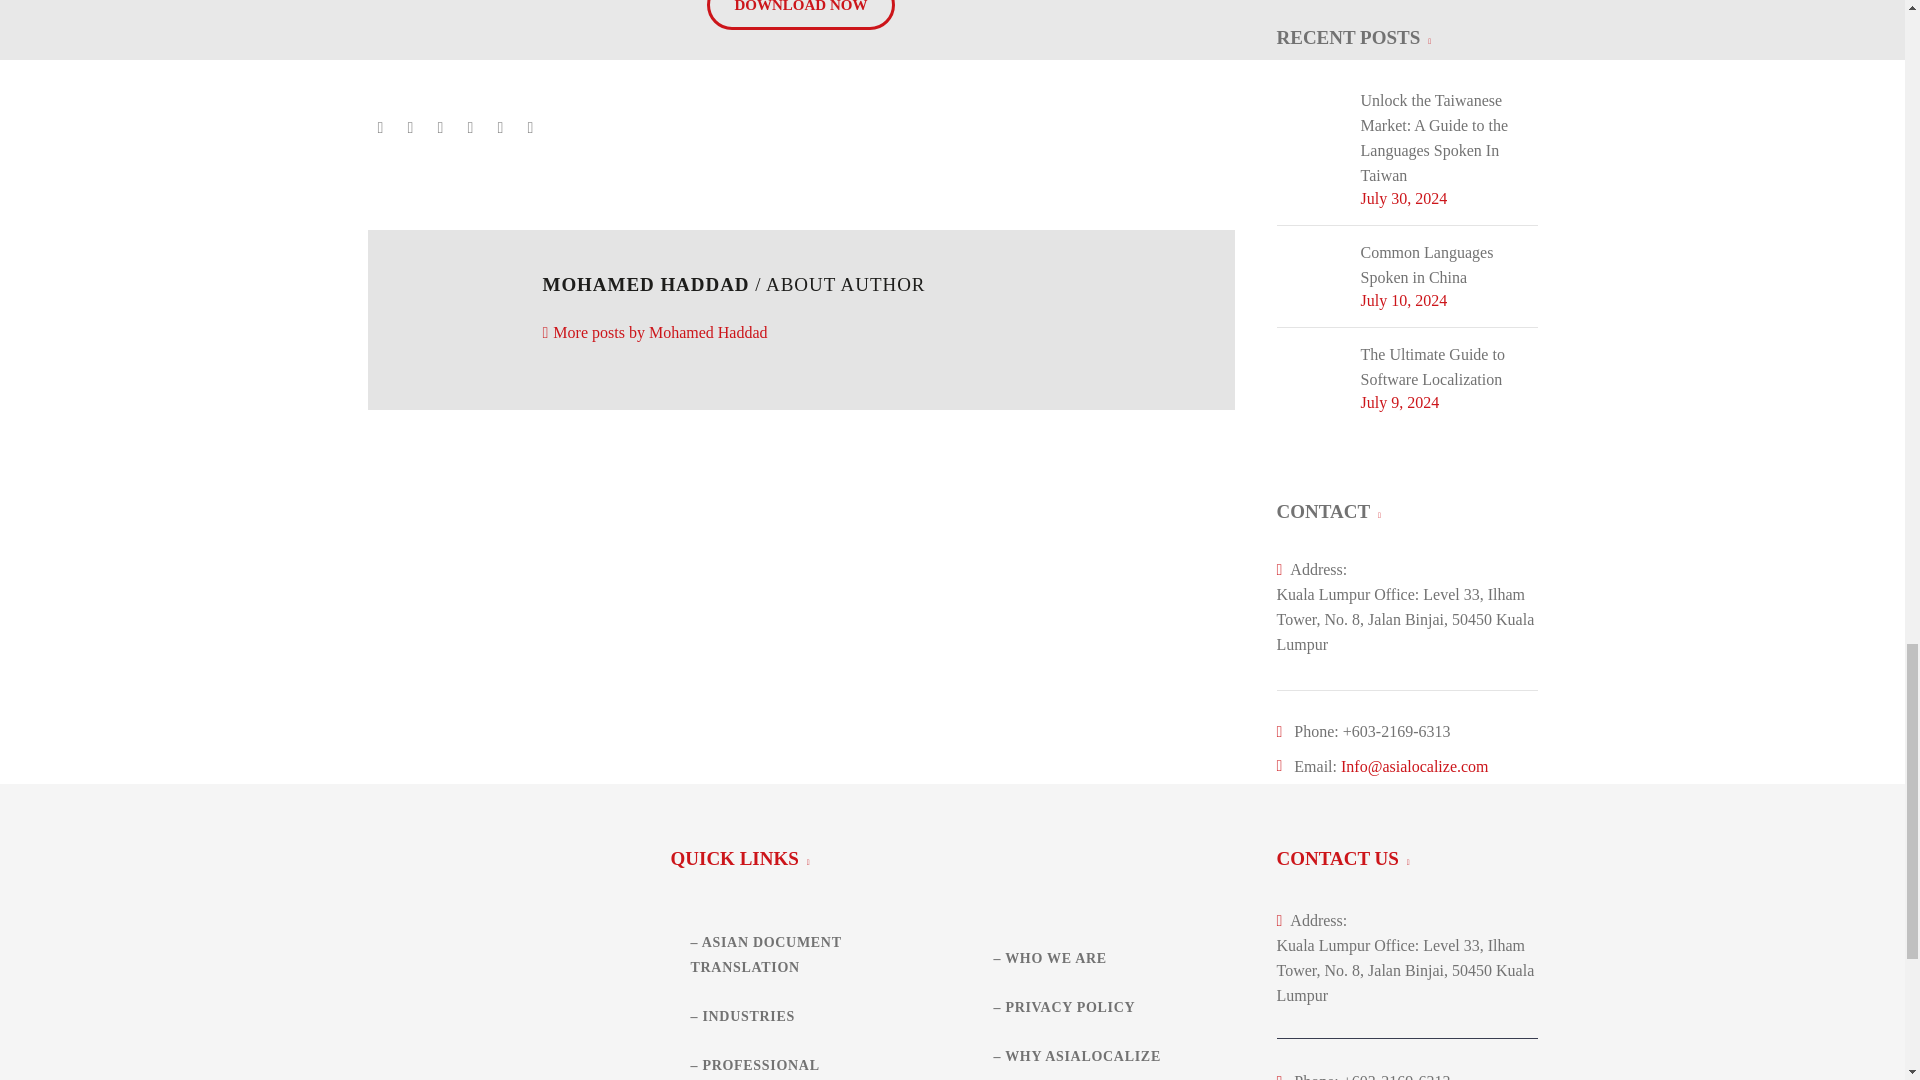 The height and width of the screenshot is (1080, 1920). Describe the element at coordinates (1448, 264) in the screenshot. I see `Common Languages Spoken in China` at that location.